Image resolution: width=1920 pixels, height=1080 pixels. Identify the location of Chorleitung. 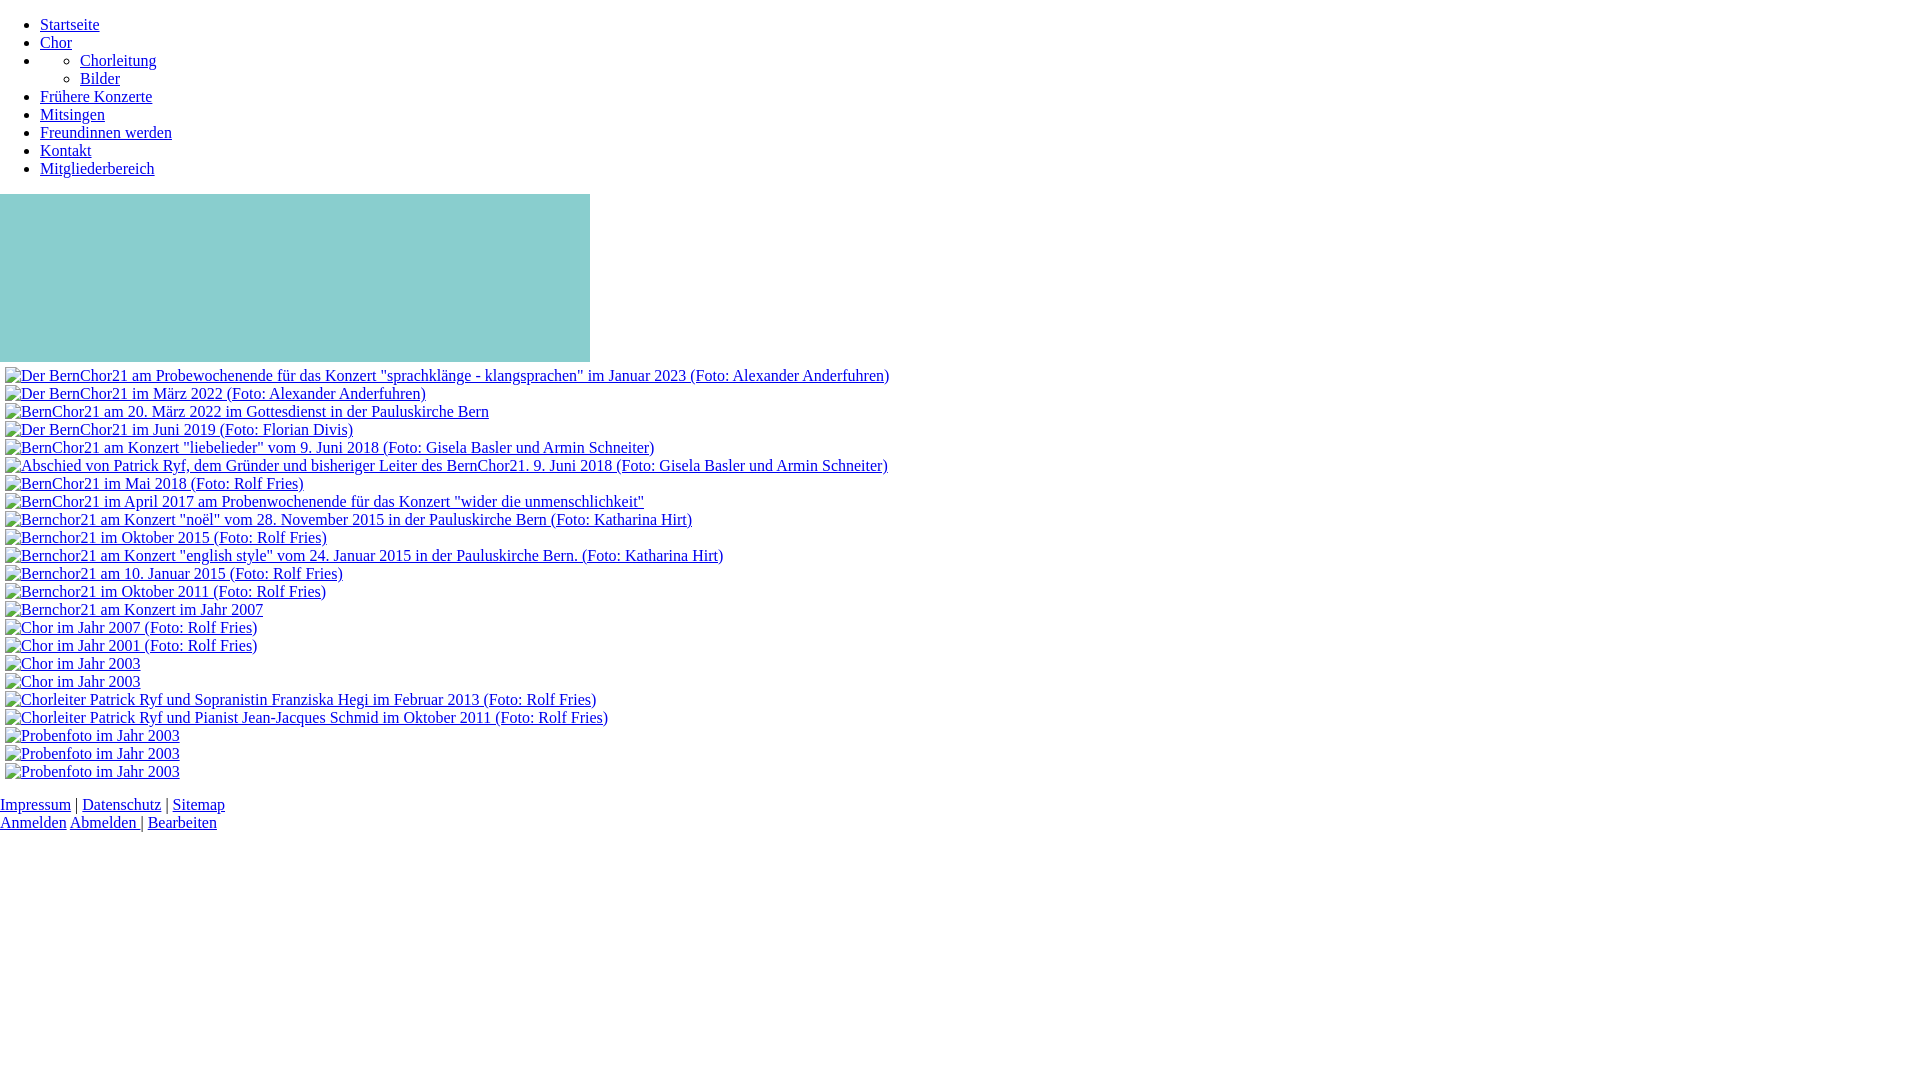
(118, 60).